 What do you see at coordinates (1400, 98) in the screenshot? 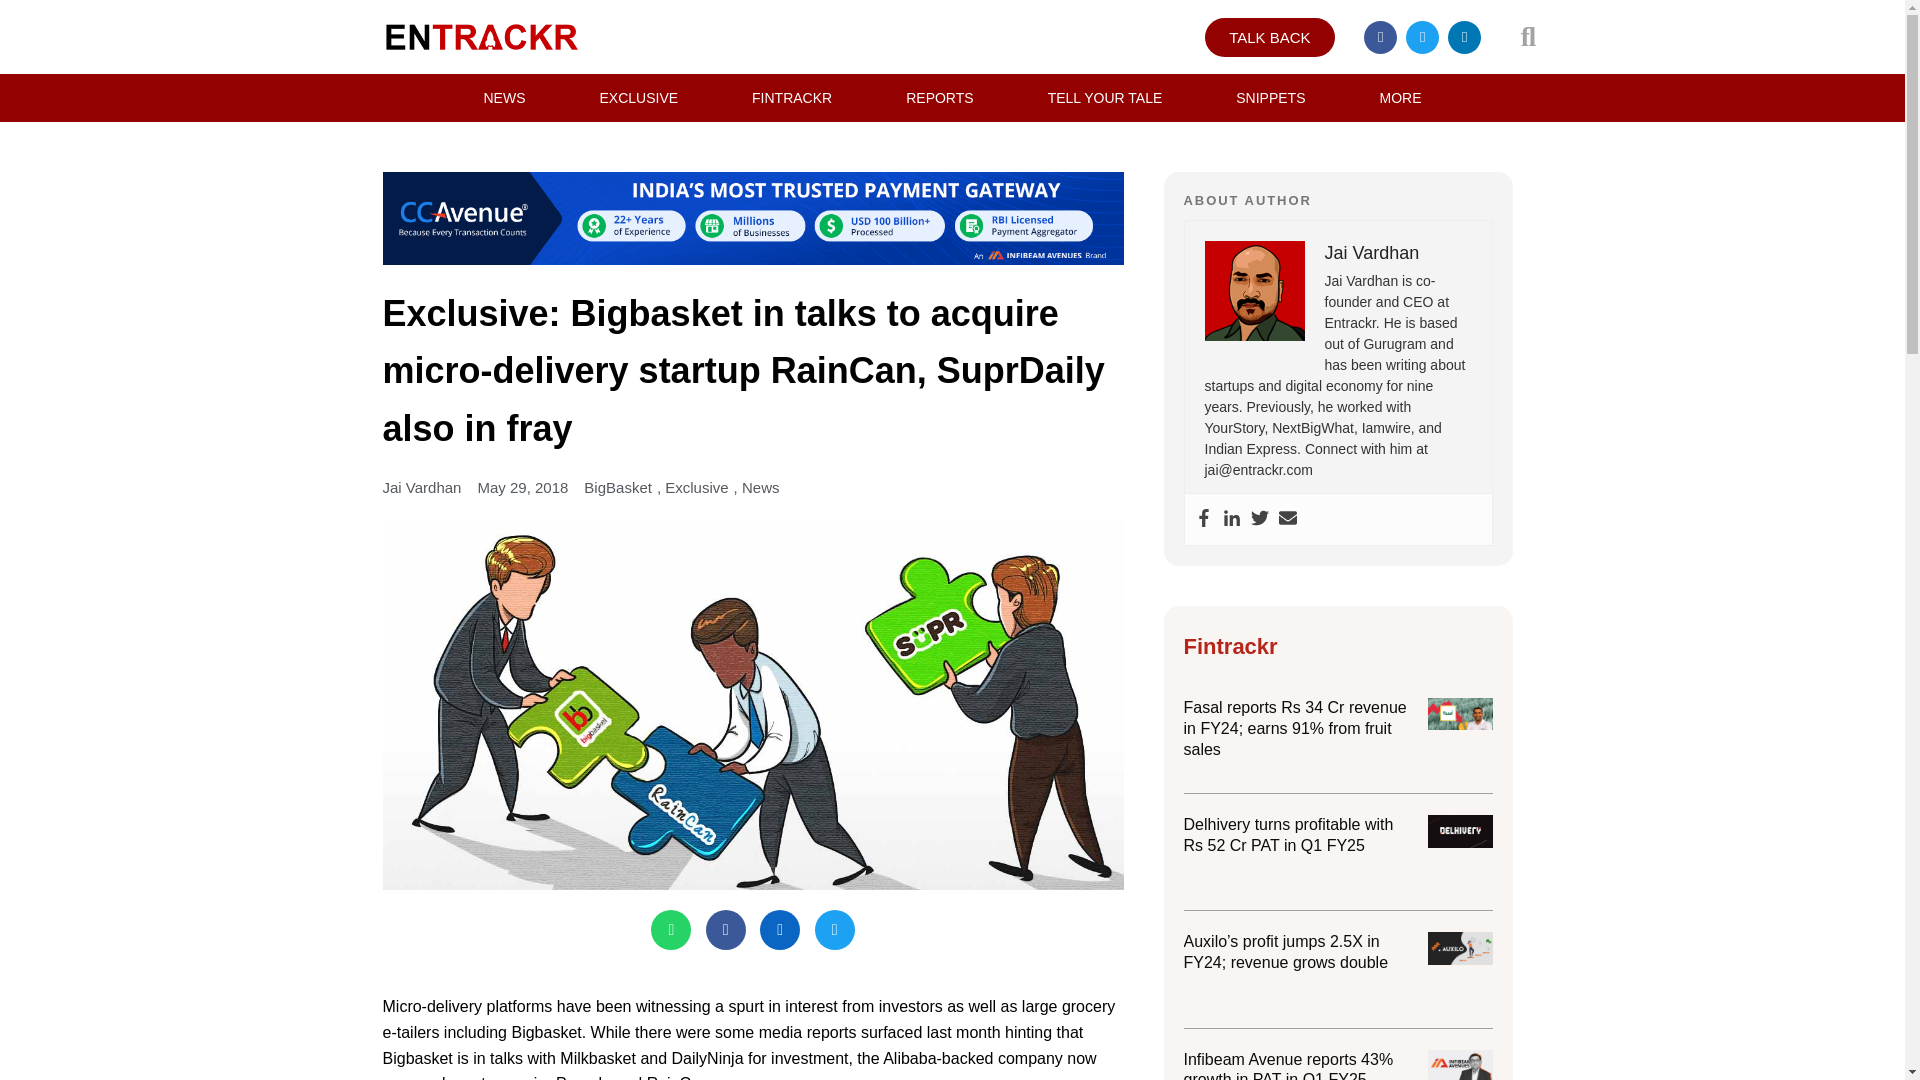
I see `MORE` at bounding box center [1400, 98].